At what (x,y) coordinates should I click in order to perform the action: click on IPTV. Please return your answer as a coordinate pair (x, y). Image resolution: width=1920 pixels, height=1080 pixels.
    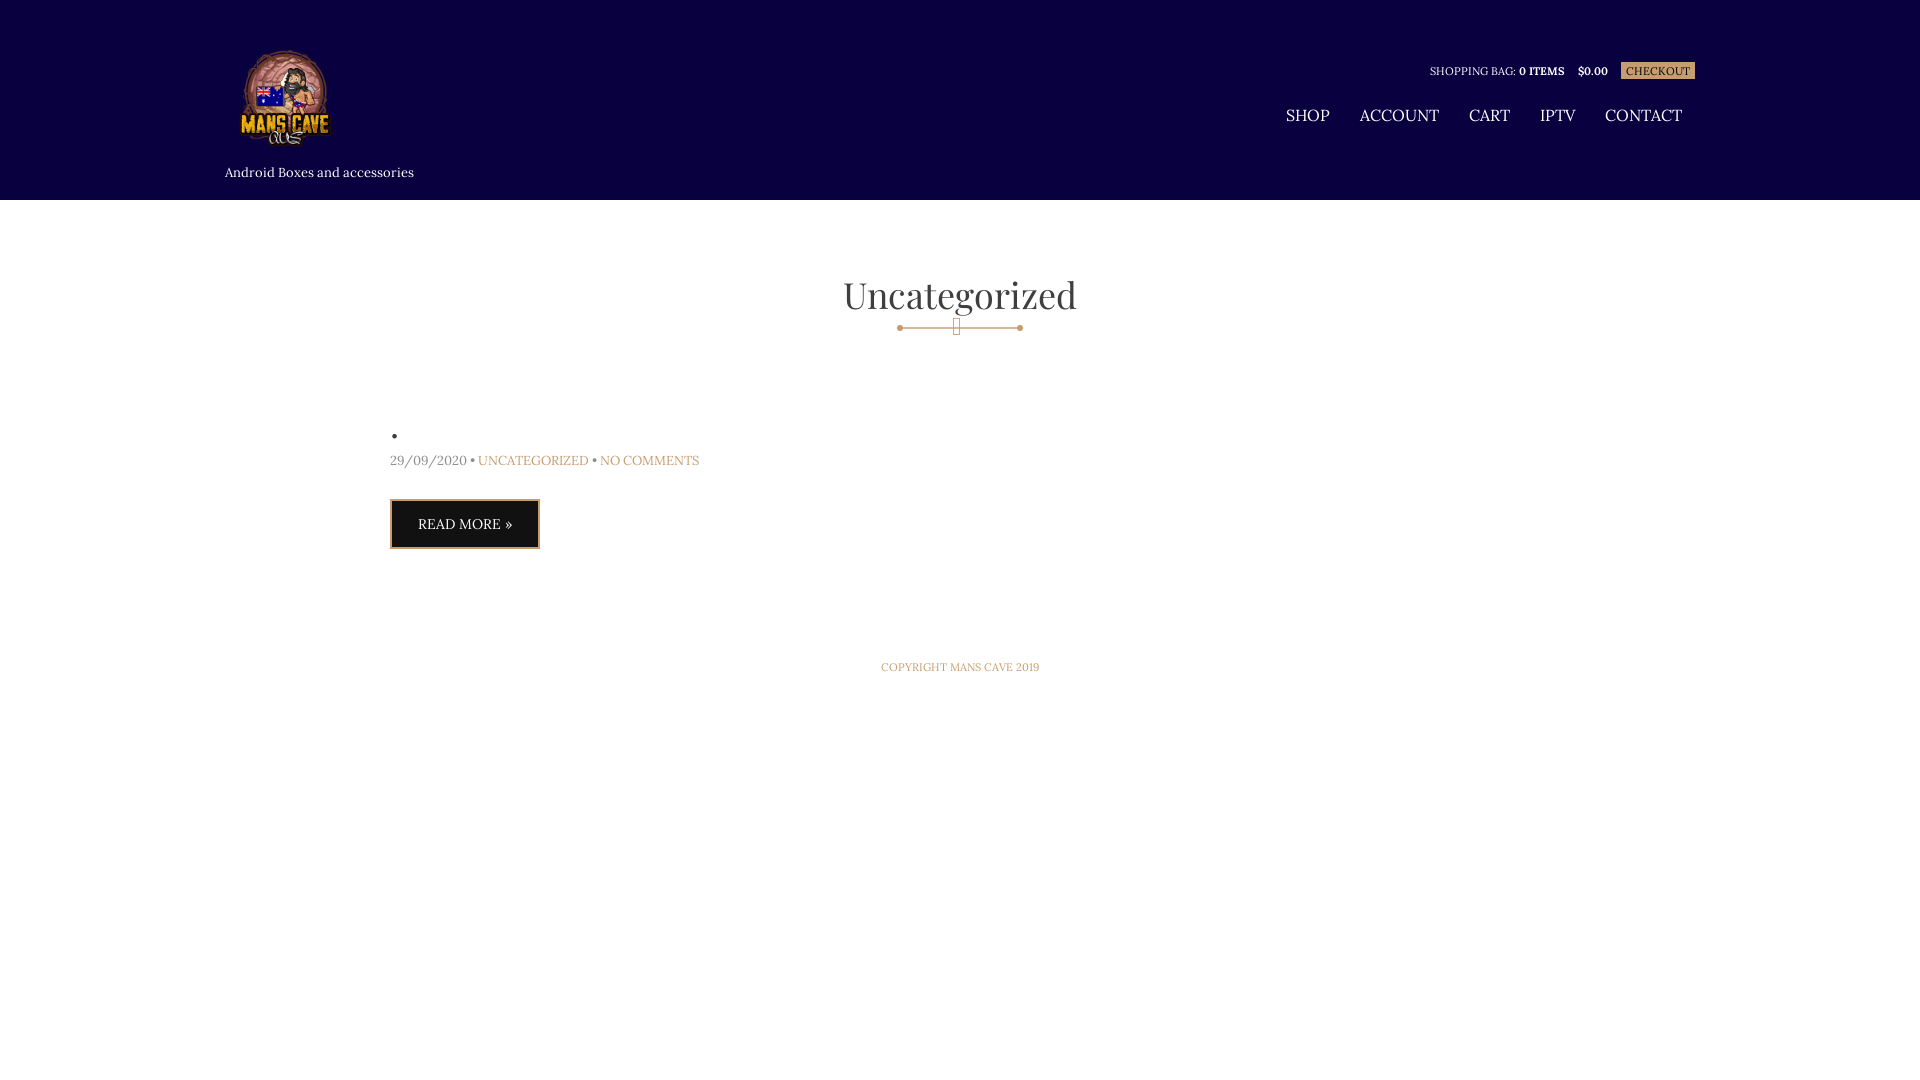
    Looking at the image, I should click on (1558, 115).